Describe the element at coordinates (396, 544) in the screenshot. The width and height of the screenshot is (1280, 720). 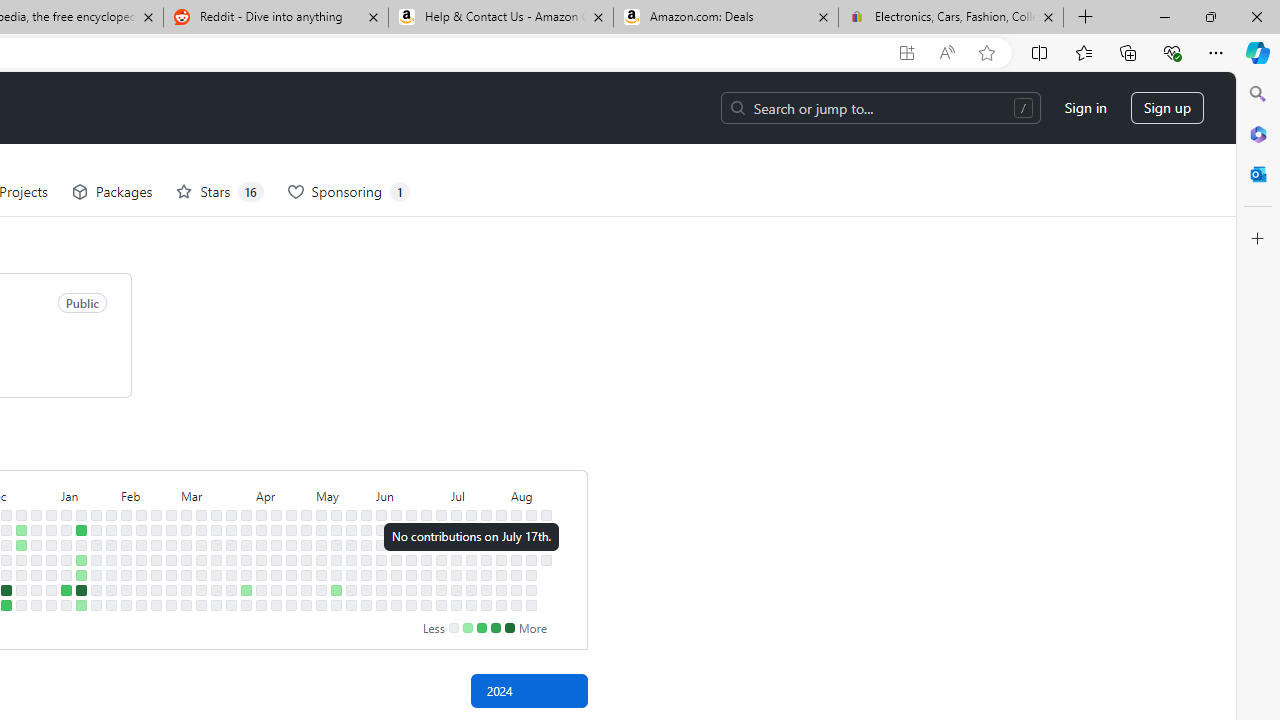
I see `No contributions on June 11th.` at that location.